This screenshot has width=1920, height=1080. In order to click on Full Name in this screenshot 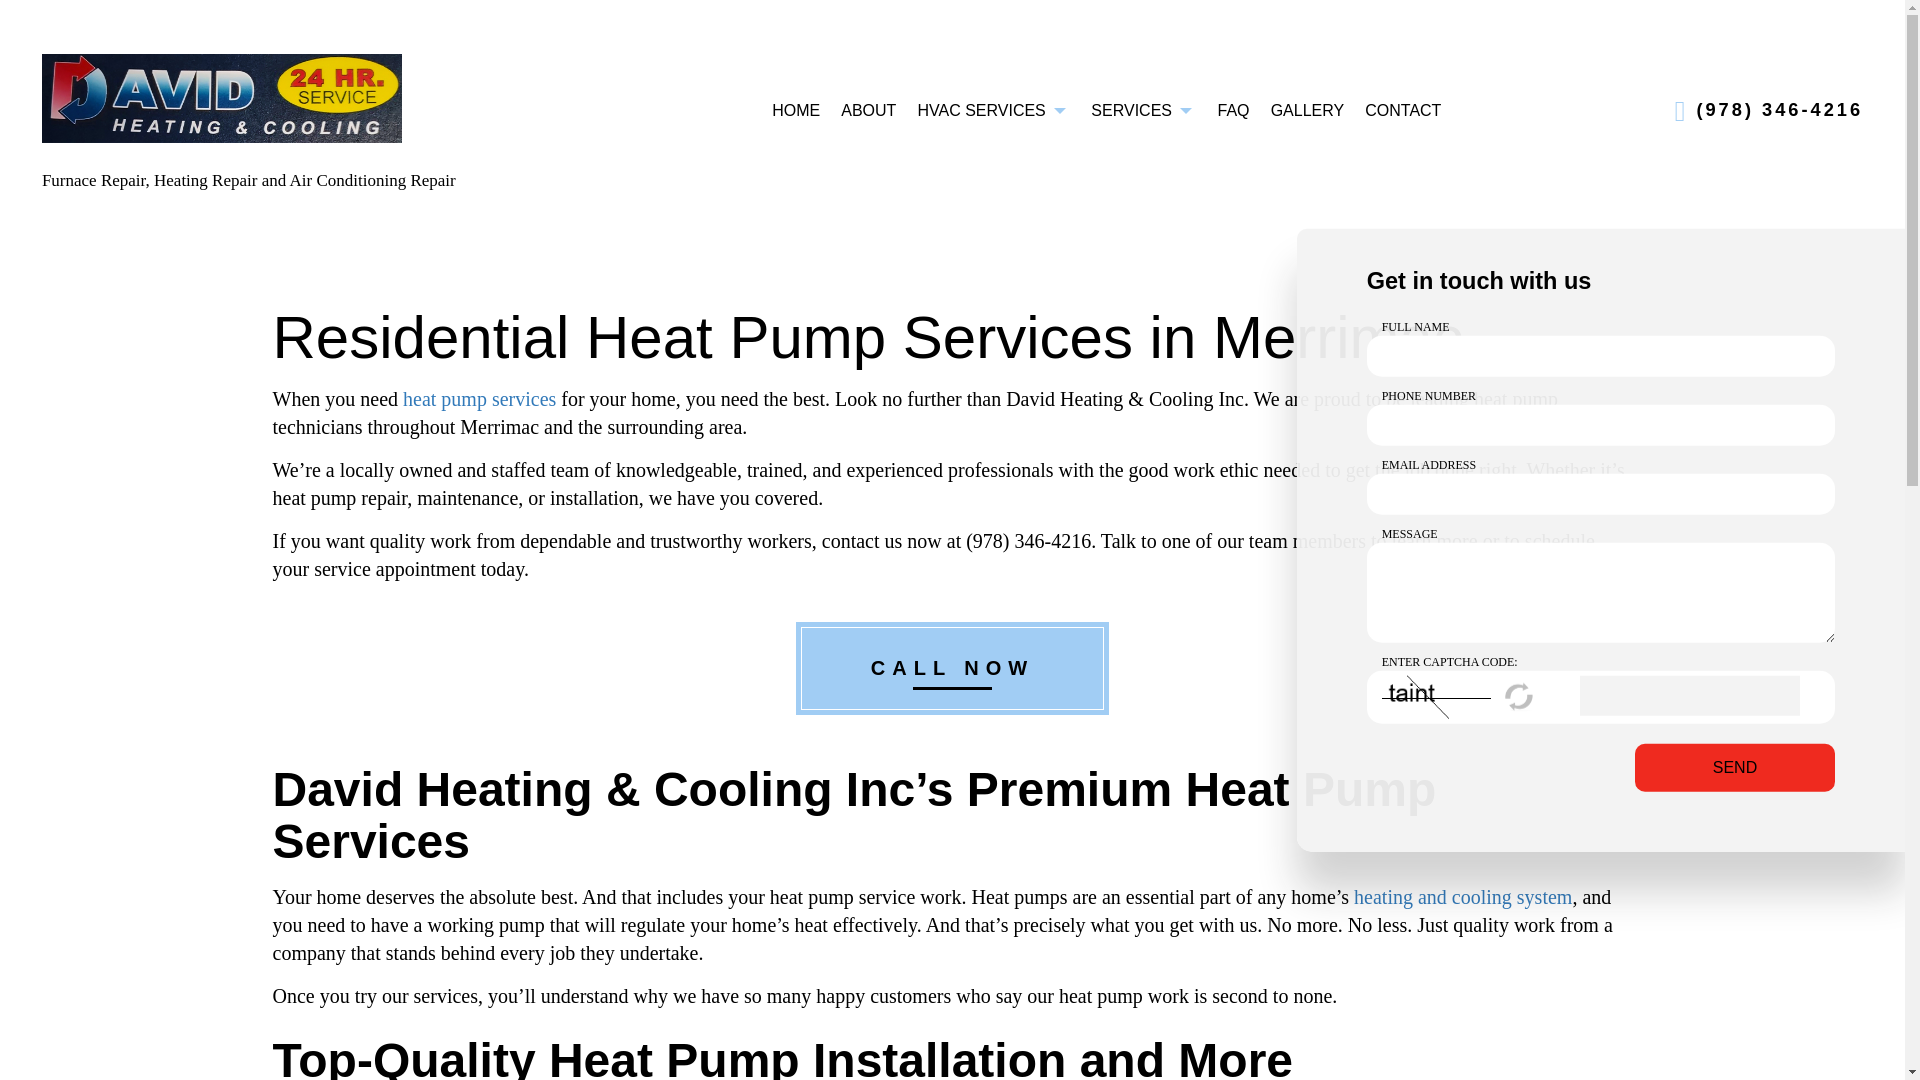, I will do `click(1601, 356)`.